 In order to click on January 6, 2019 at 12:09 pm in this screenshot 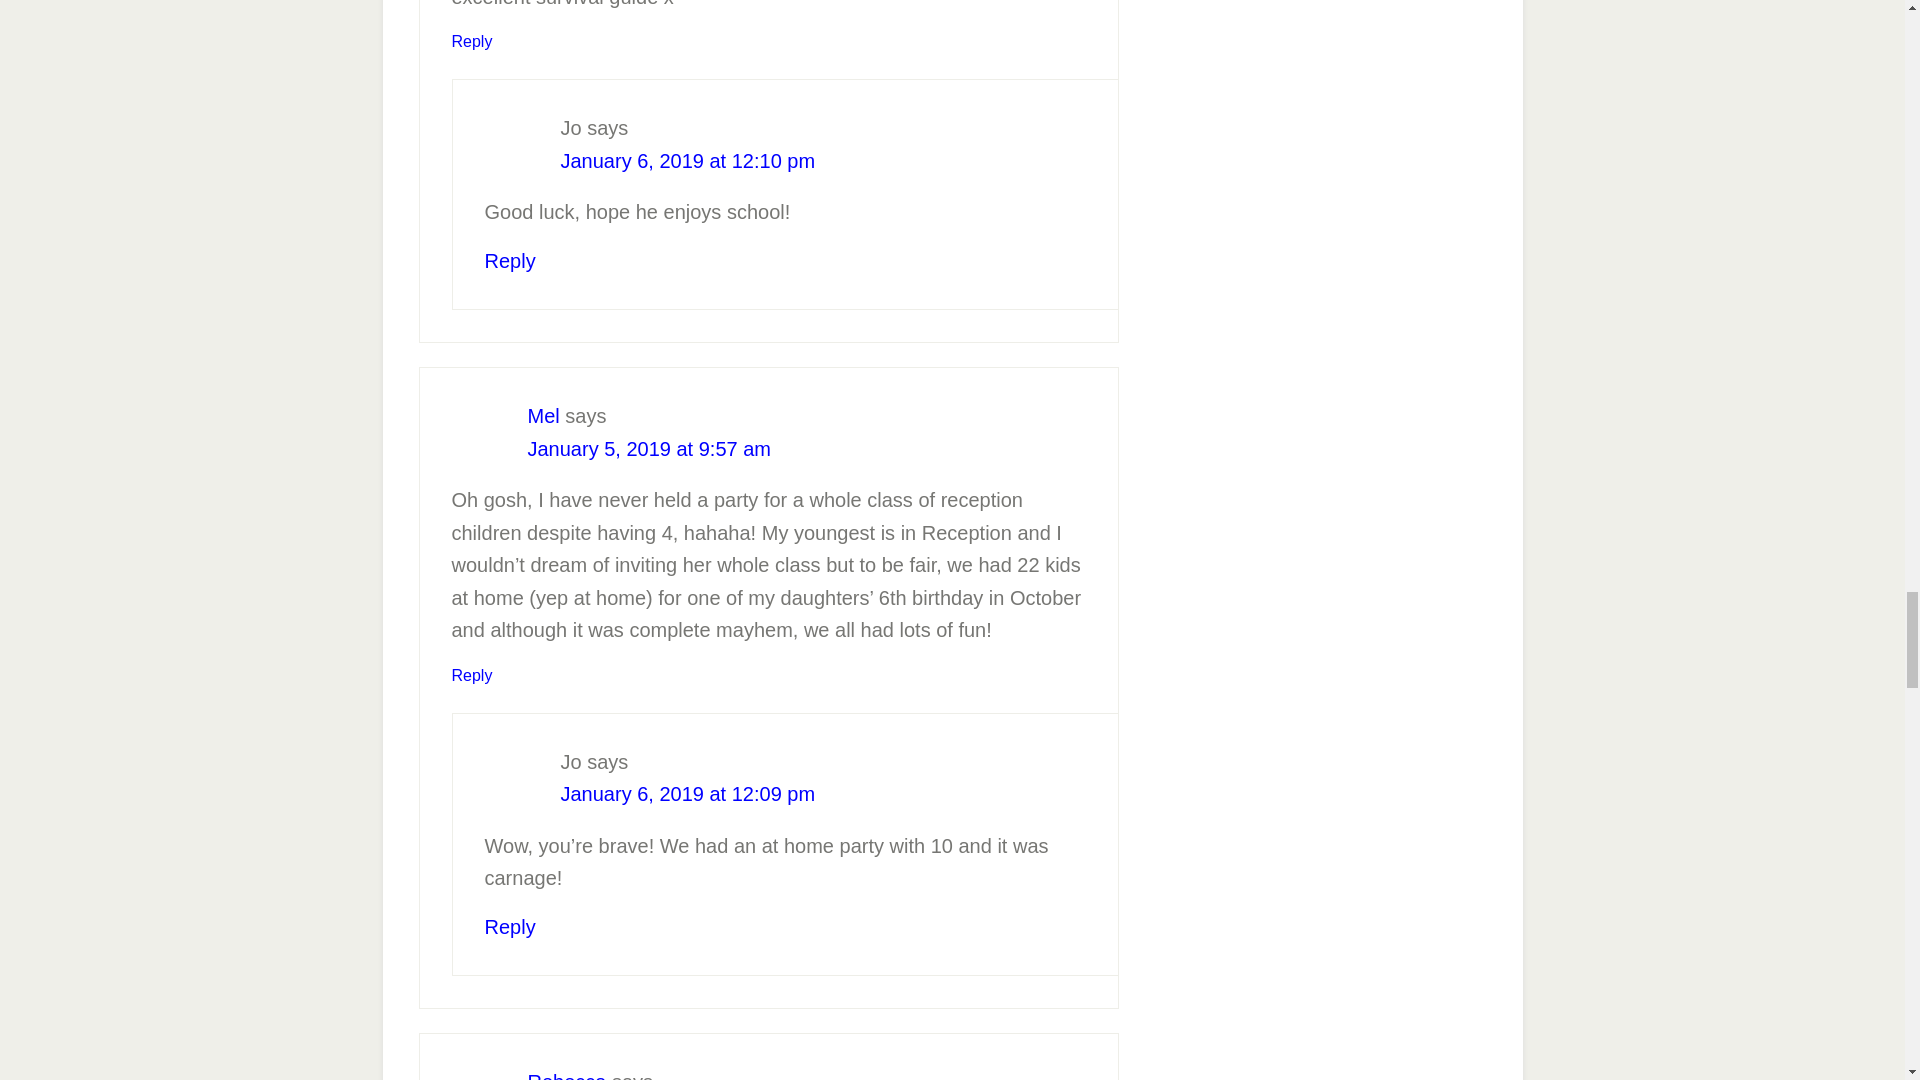, I will do `click(687, 794)`.